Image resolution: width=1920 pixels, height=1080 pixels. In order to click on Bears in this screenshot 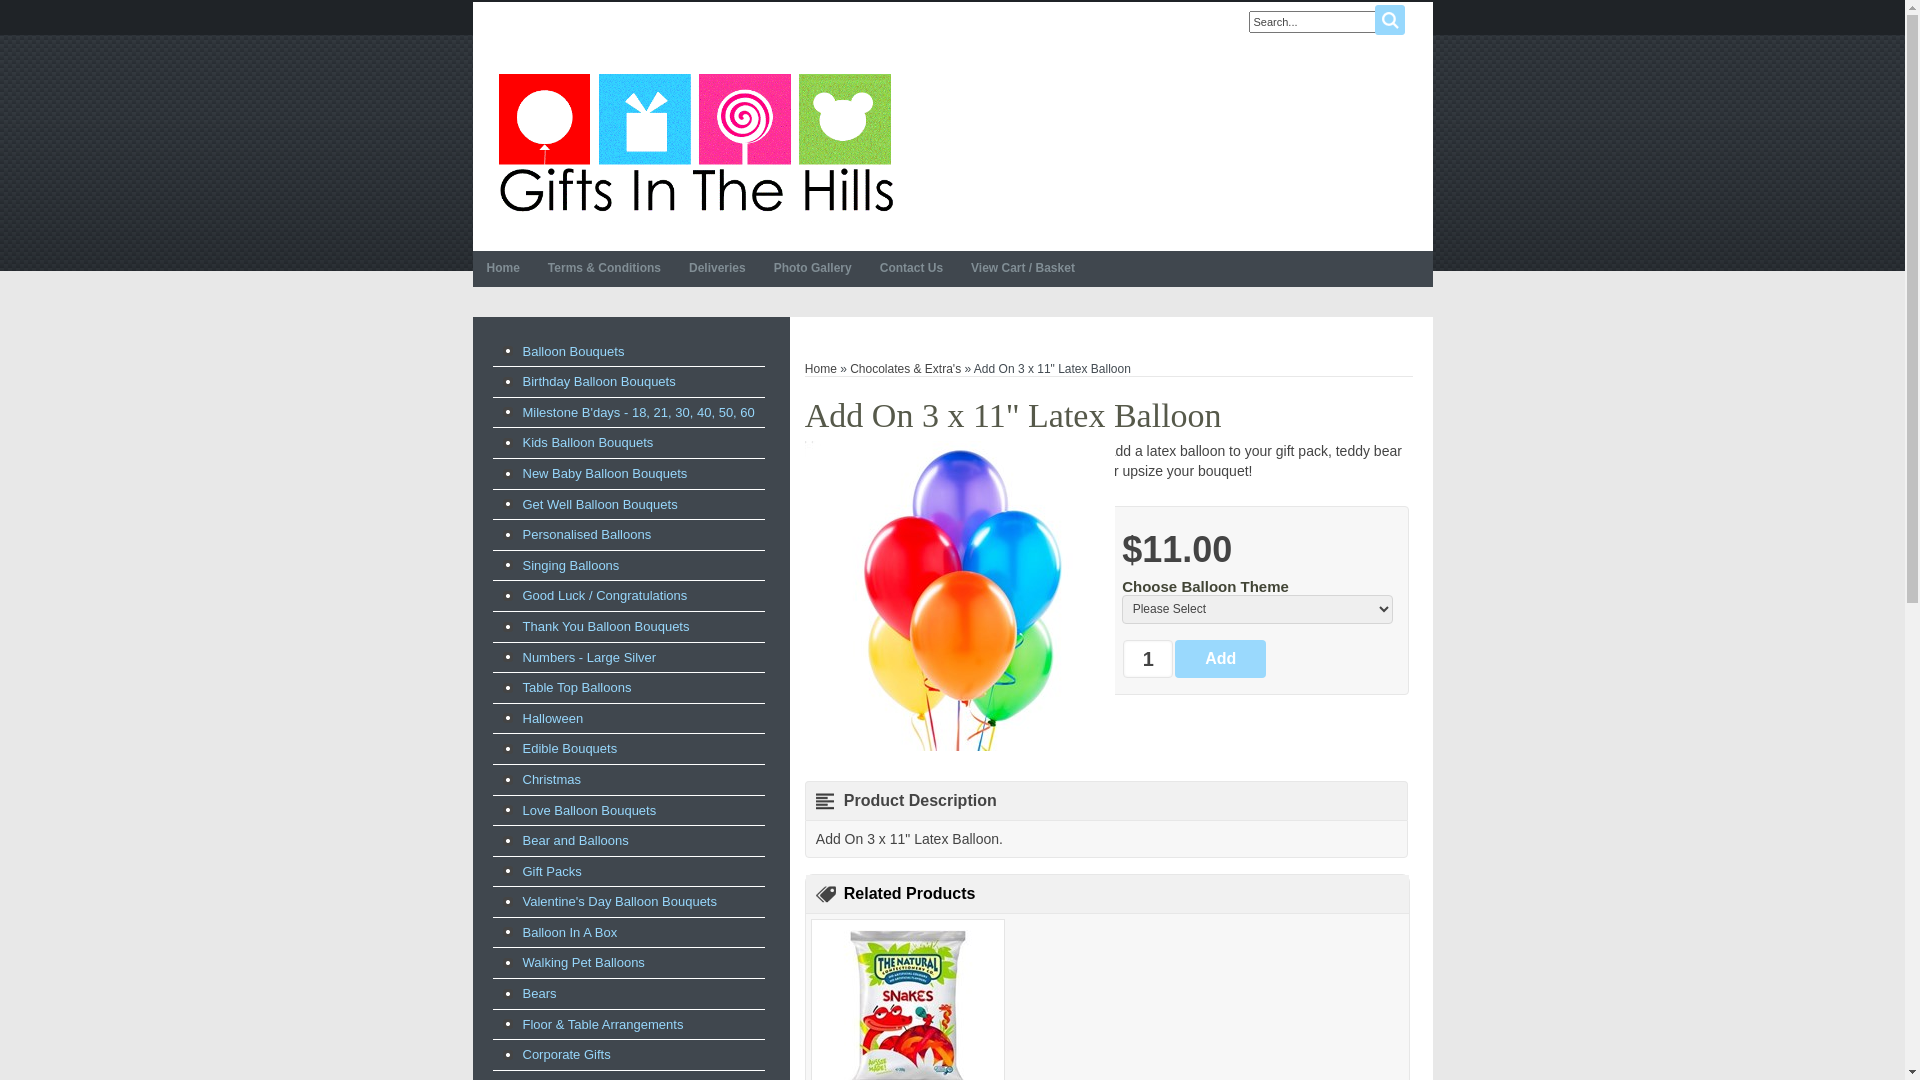, I will do `click(628, 994)`.